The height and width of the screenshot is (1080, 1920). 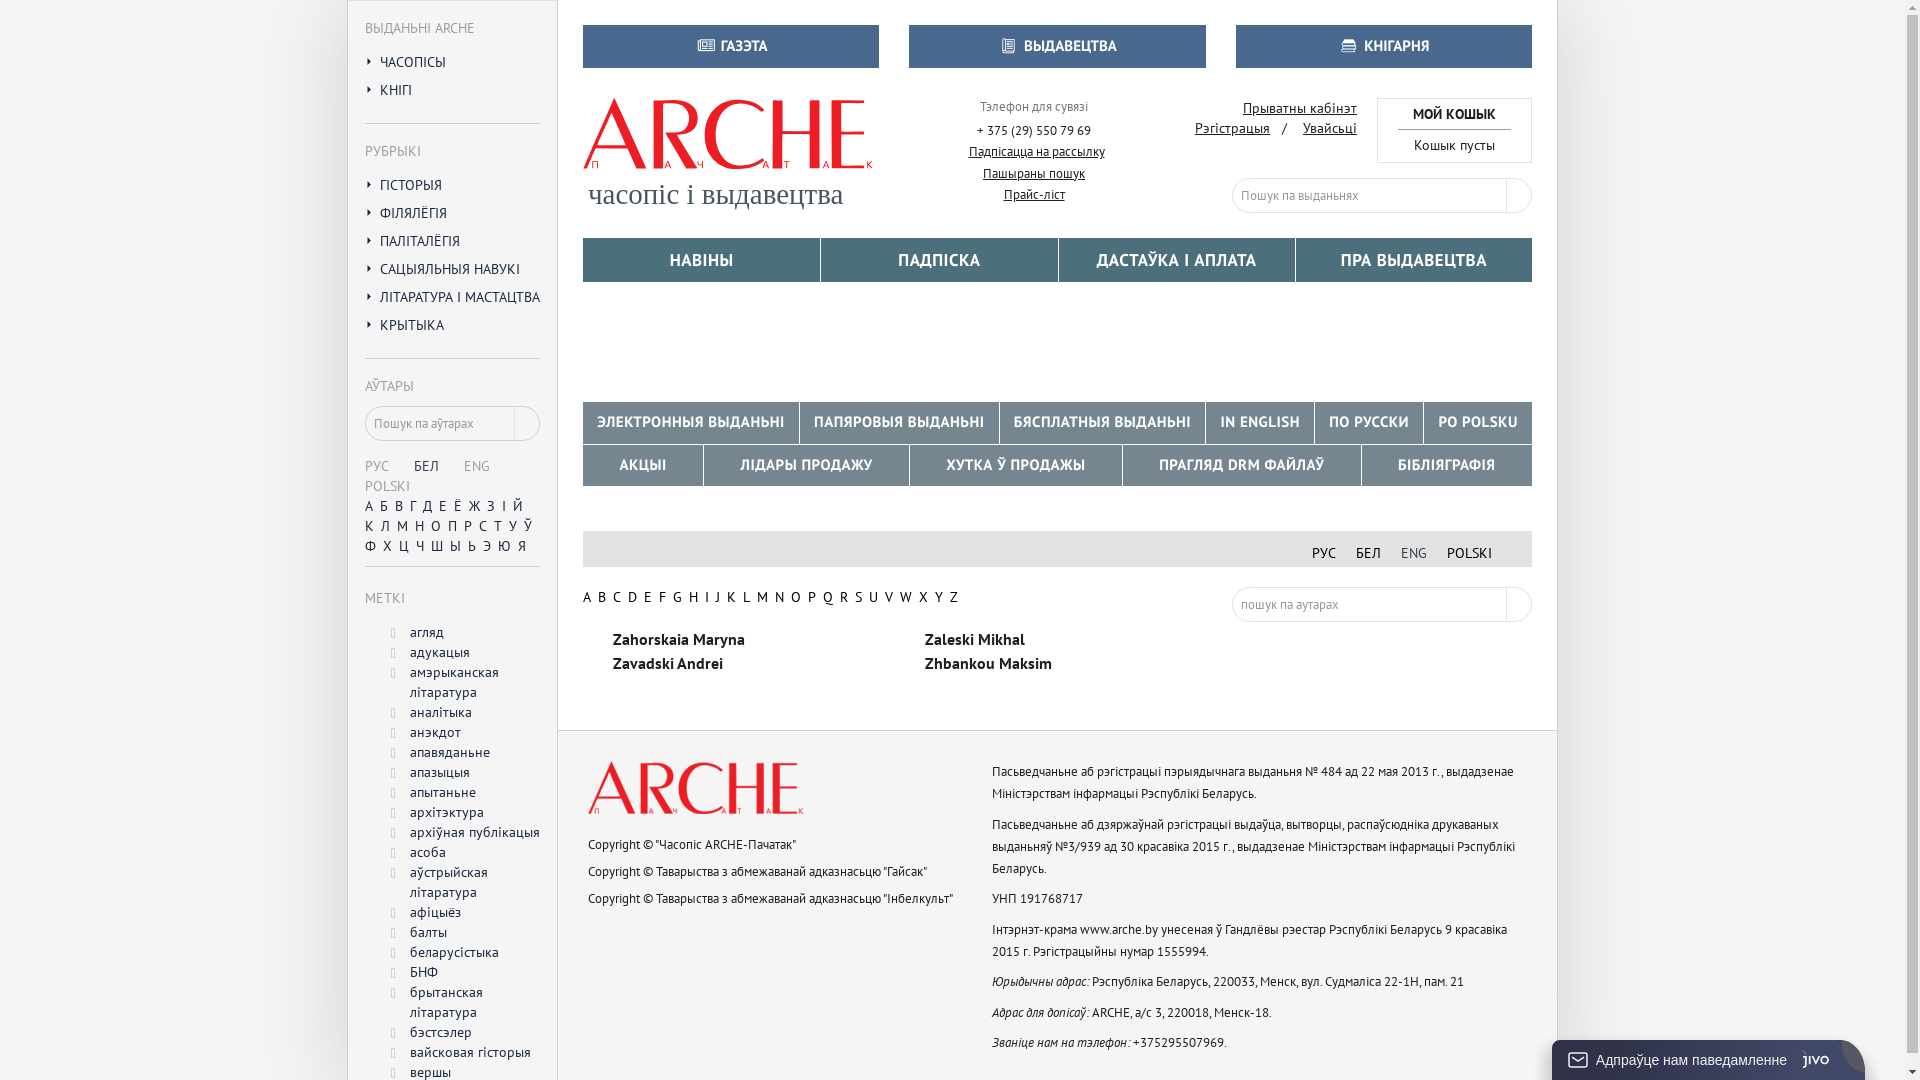 I want to click on Z, so click(x=954, y=597).